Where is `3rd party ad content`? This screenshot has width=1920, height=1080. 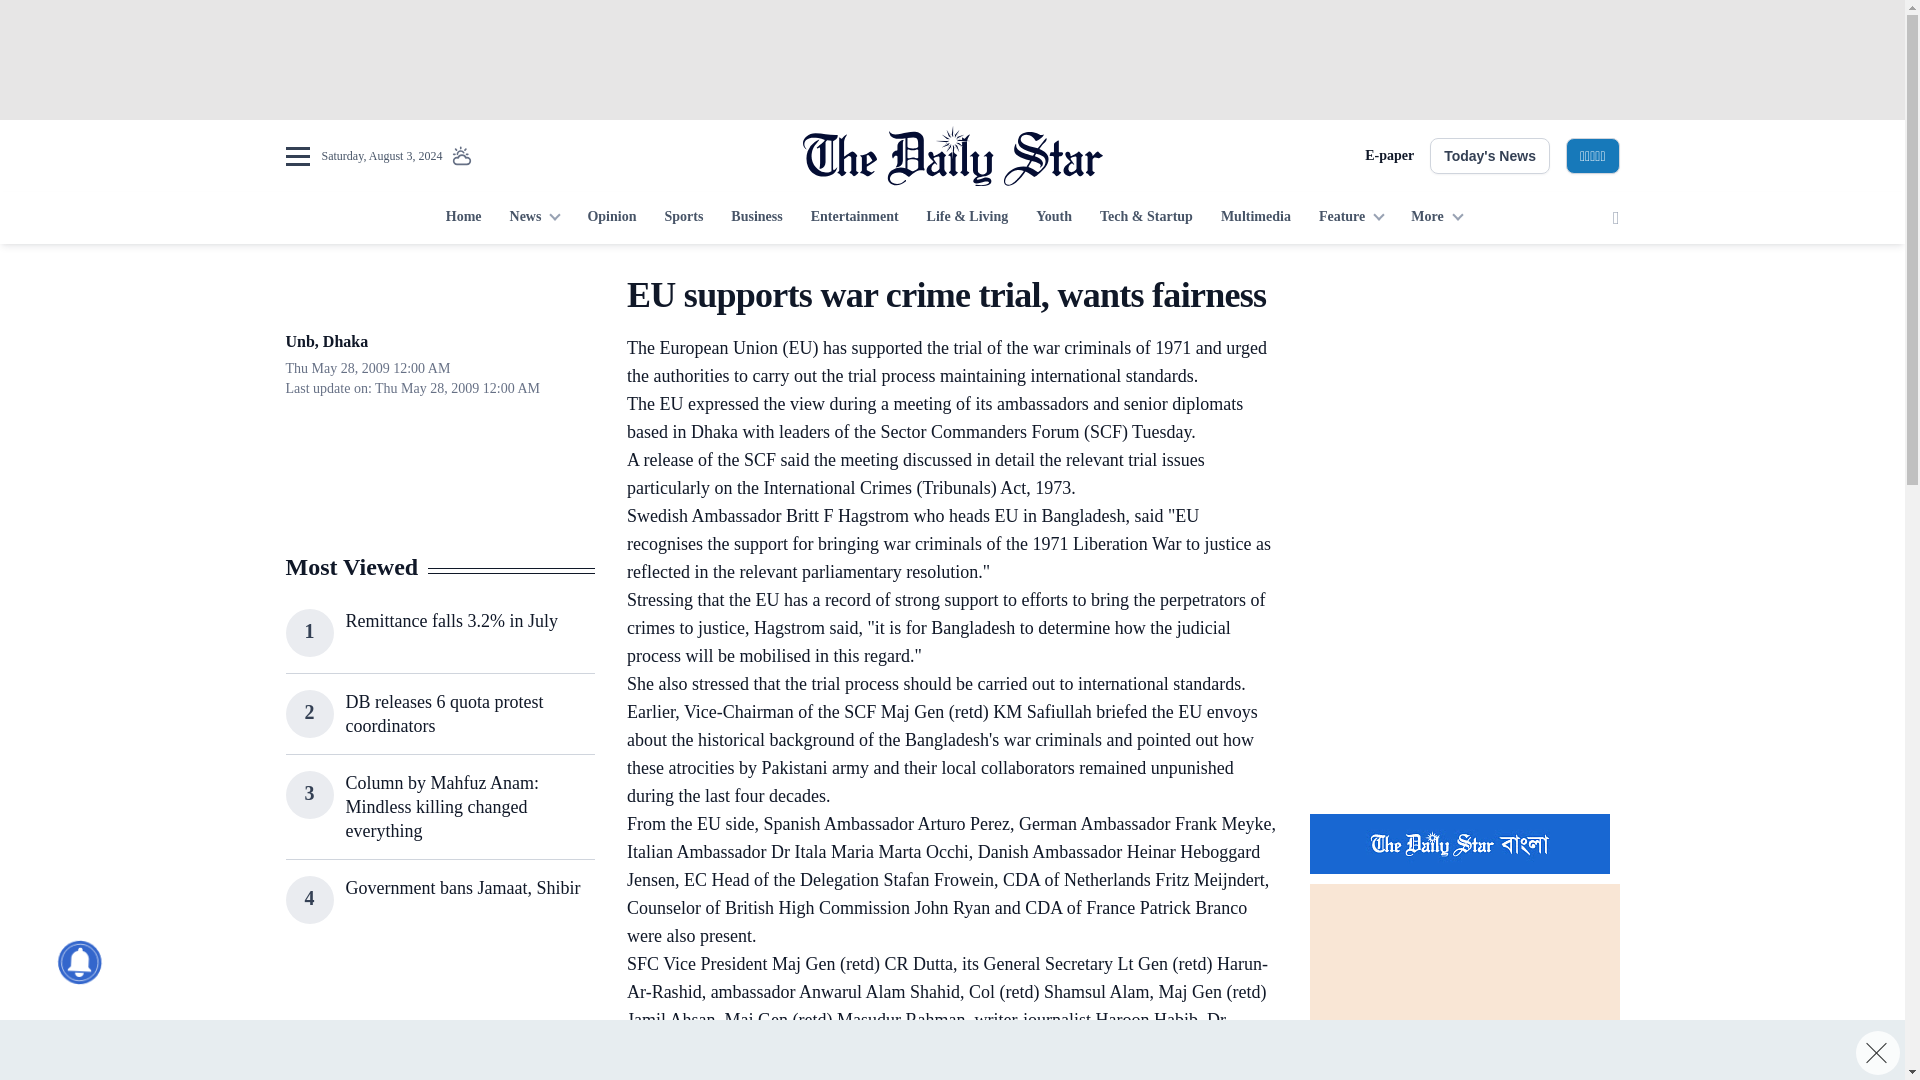
3rd party ad content is located at coordinates (439, 1022).